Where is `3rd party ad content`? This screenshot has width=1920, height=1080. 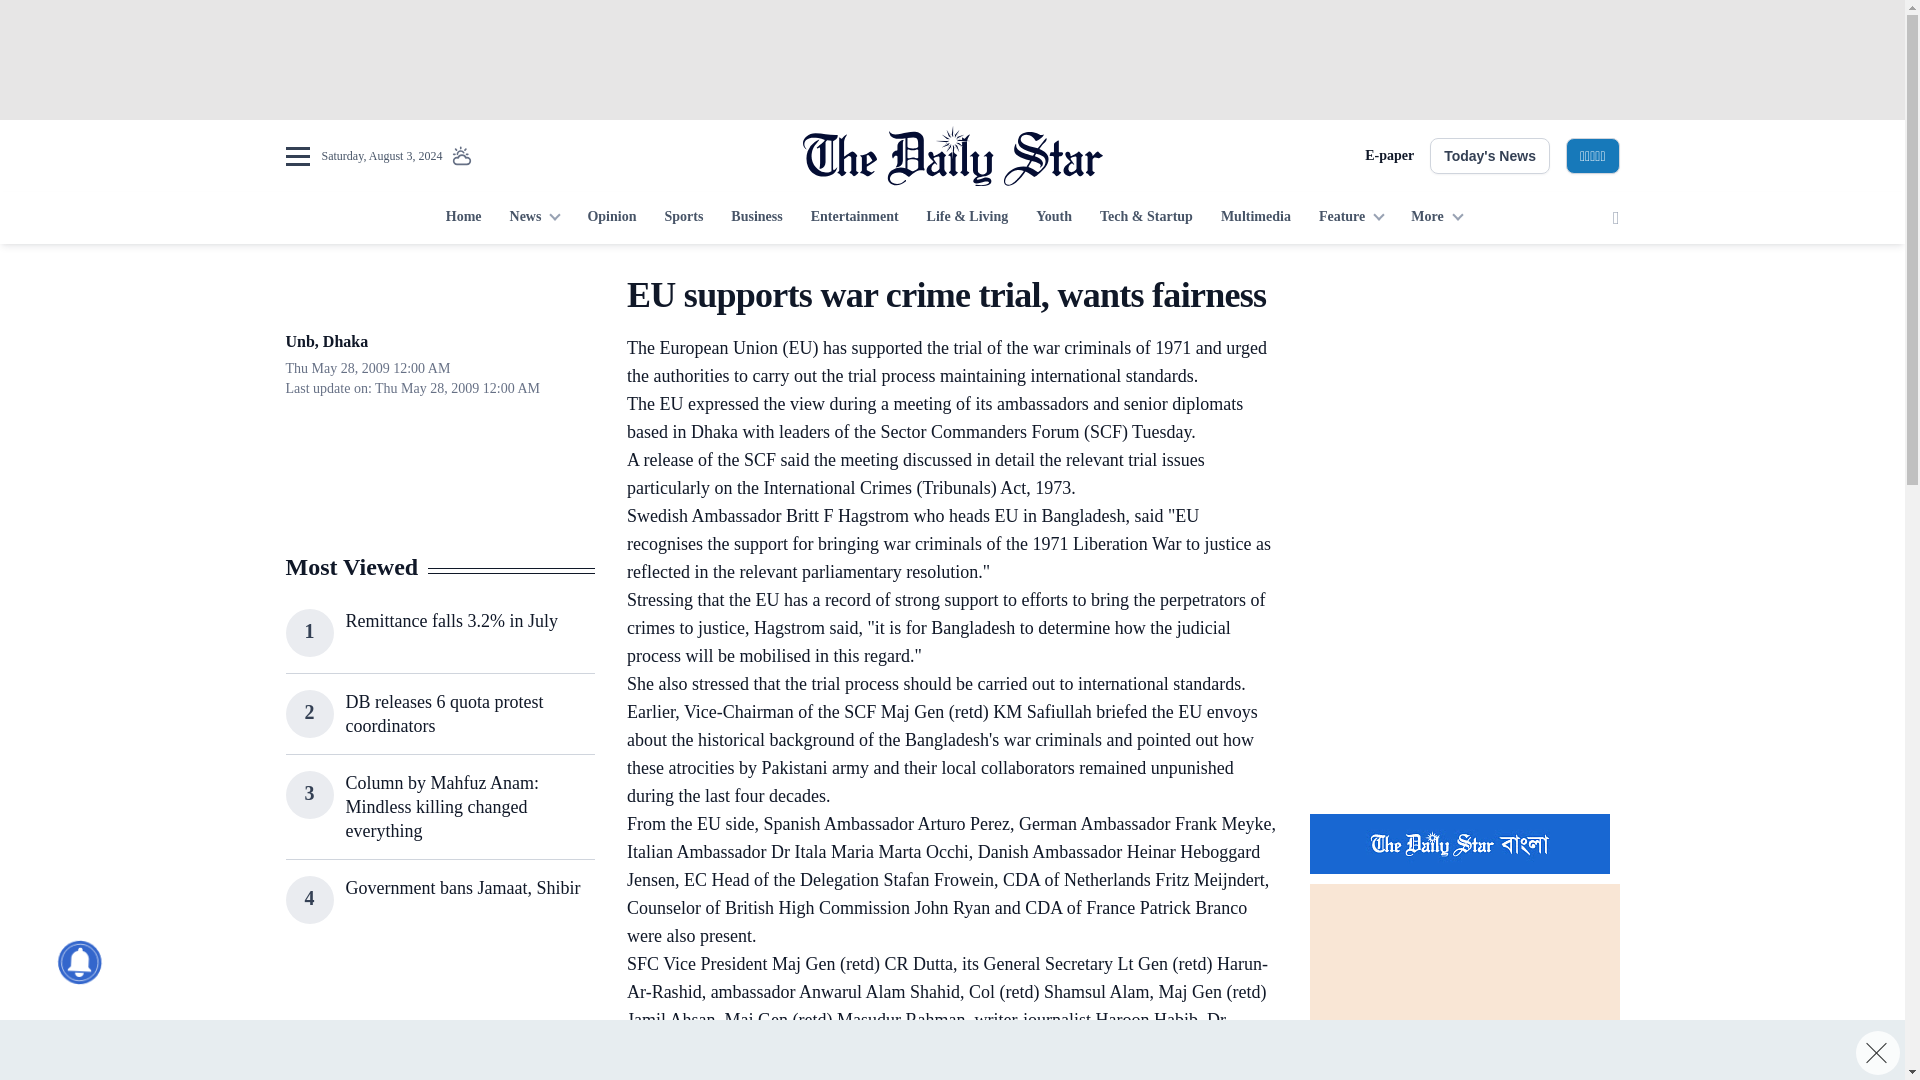
3rd party ad content is located at coordinates (439, 1022).